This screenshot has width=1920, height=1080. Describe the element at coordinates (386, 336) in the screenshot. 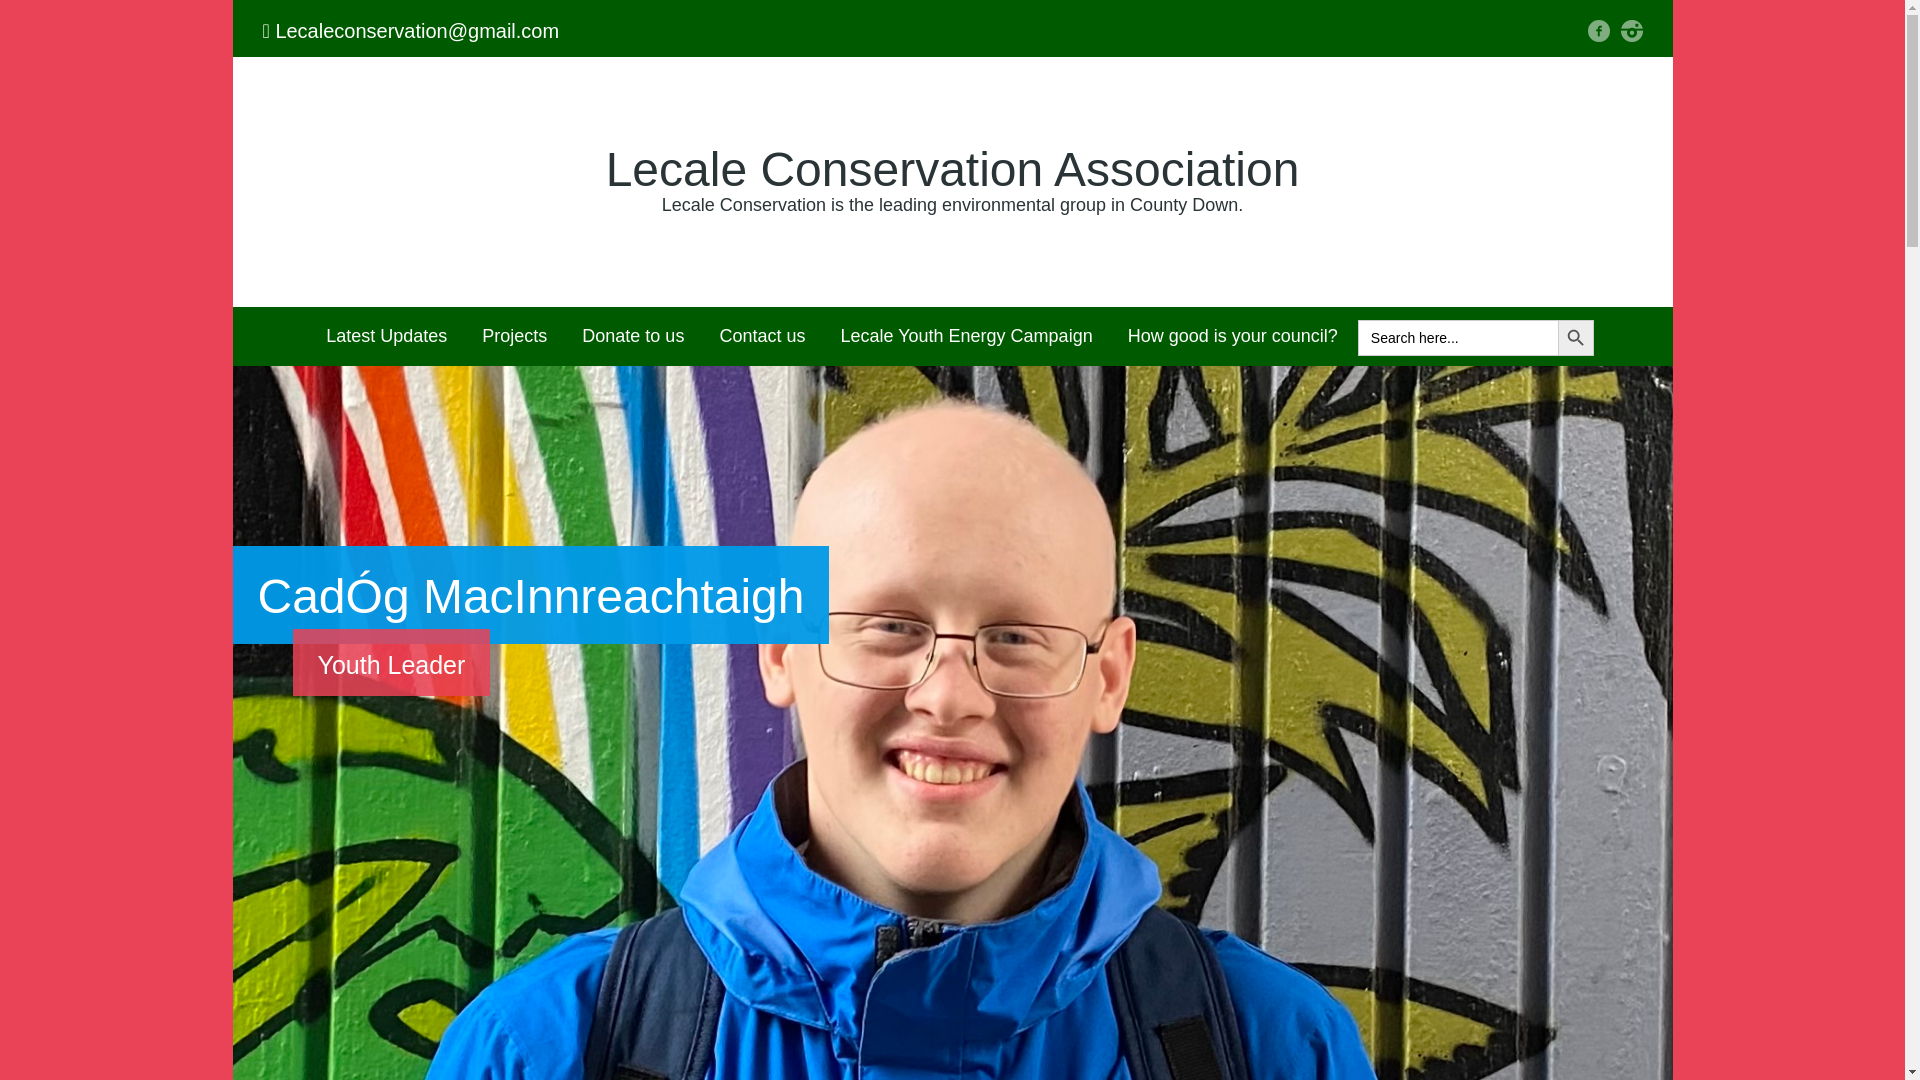

I see `Latest Updates` at that location.